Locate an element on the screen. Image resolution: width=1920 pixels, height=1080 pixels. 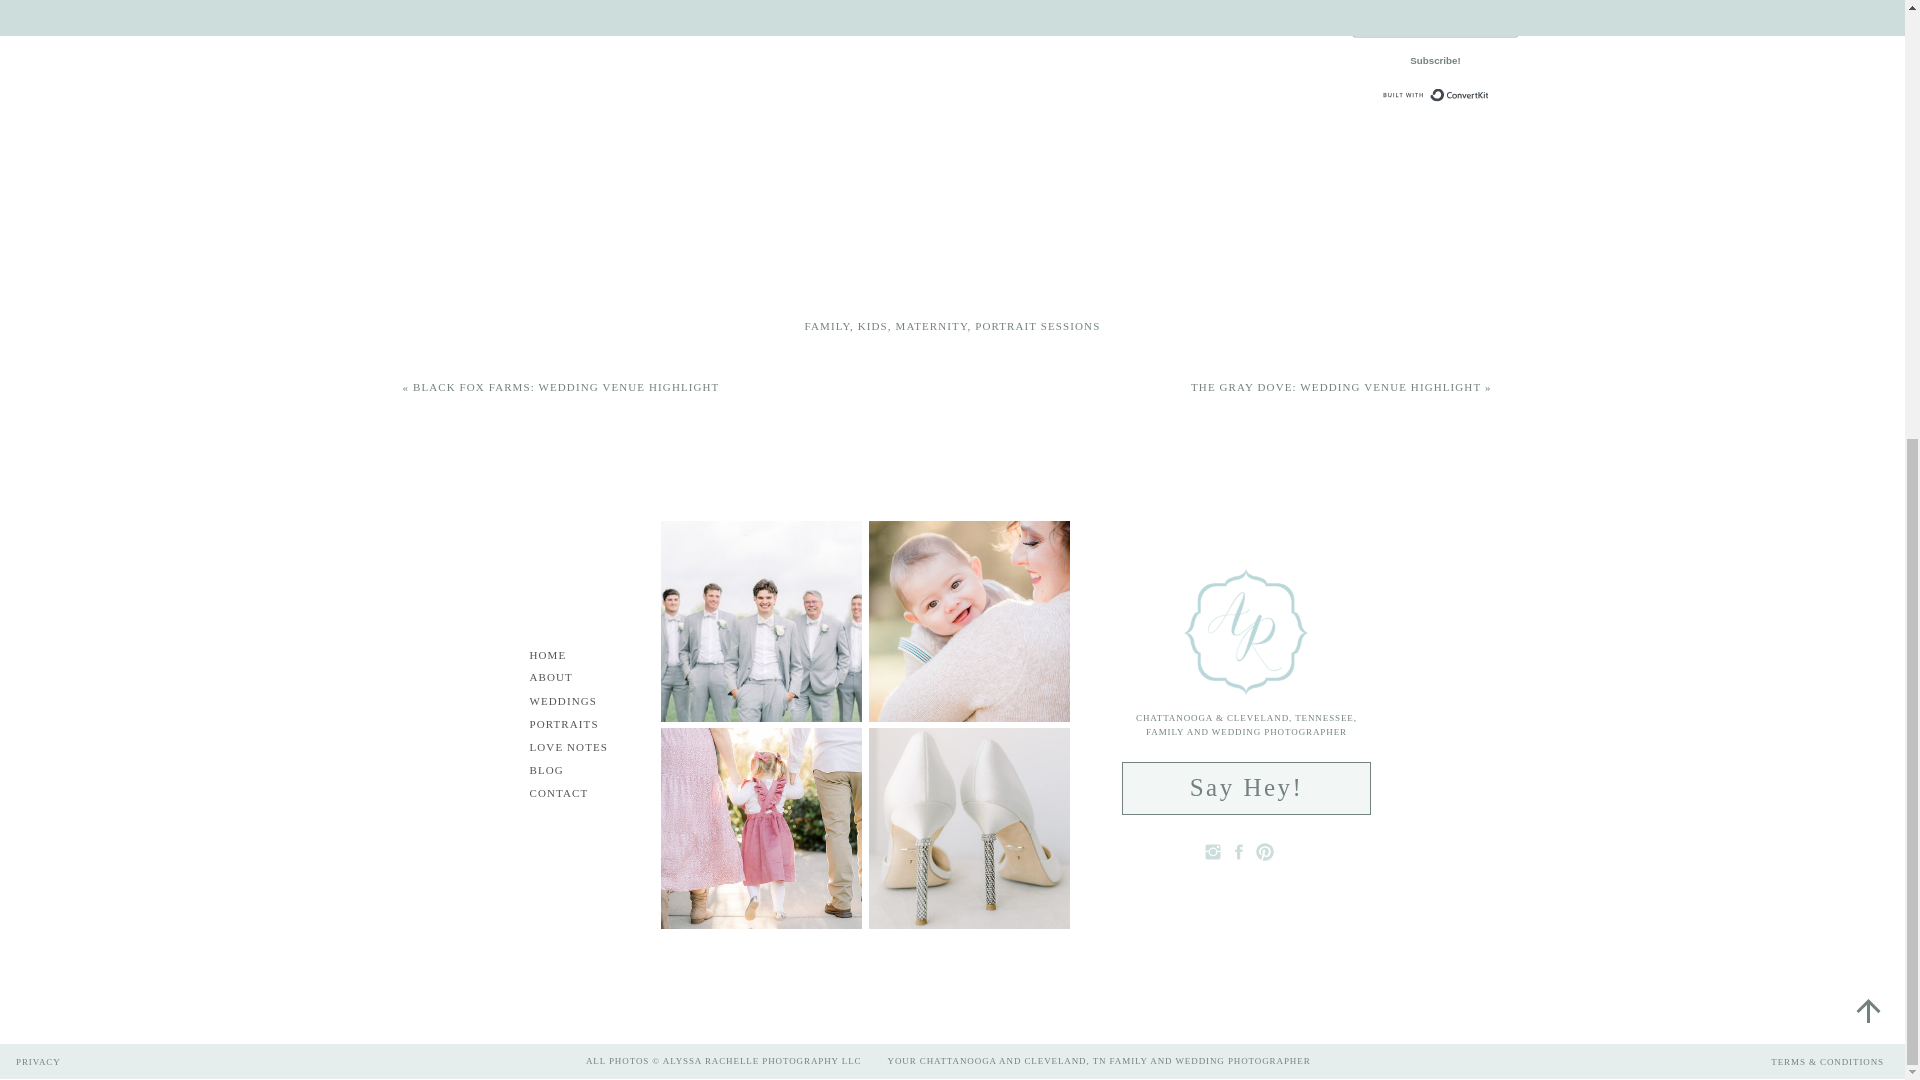
KIDS is located at coordinates (872, 325).